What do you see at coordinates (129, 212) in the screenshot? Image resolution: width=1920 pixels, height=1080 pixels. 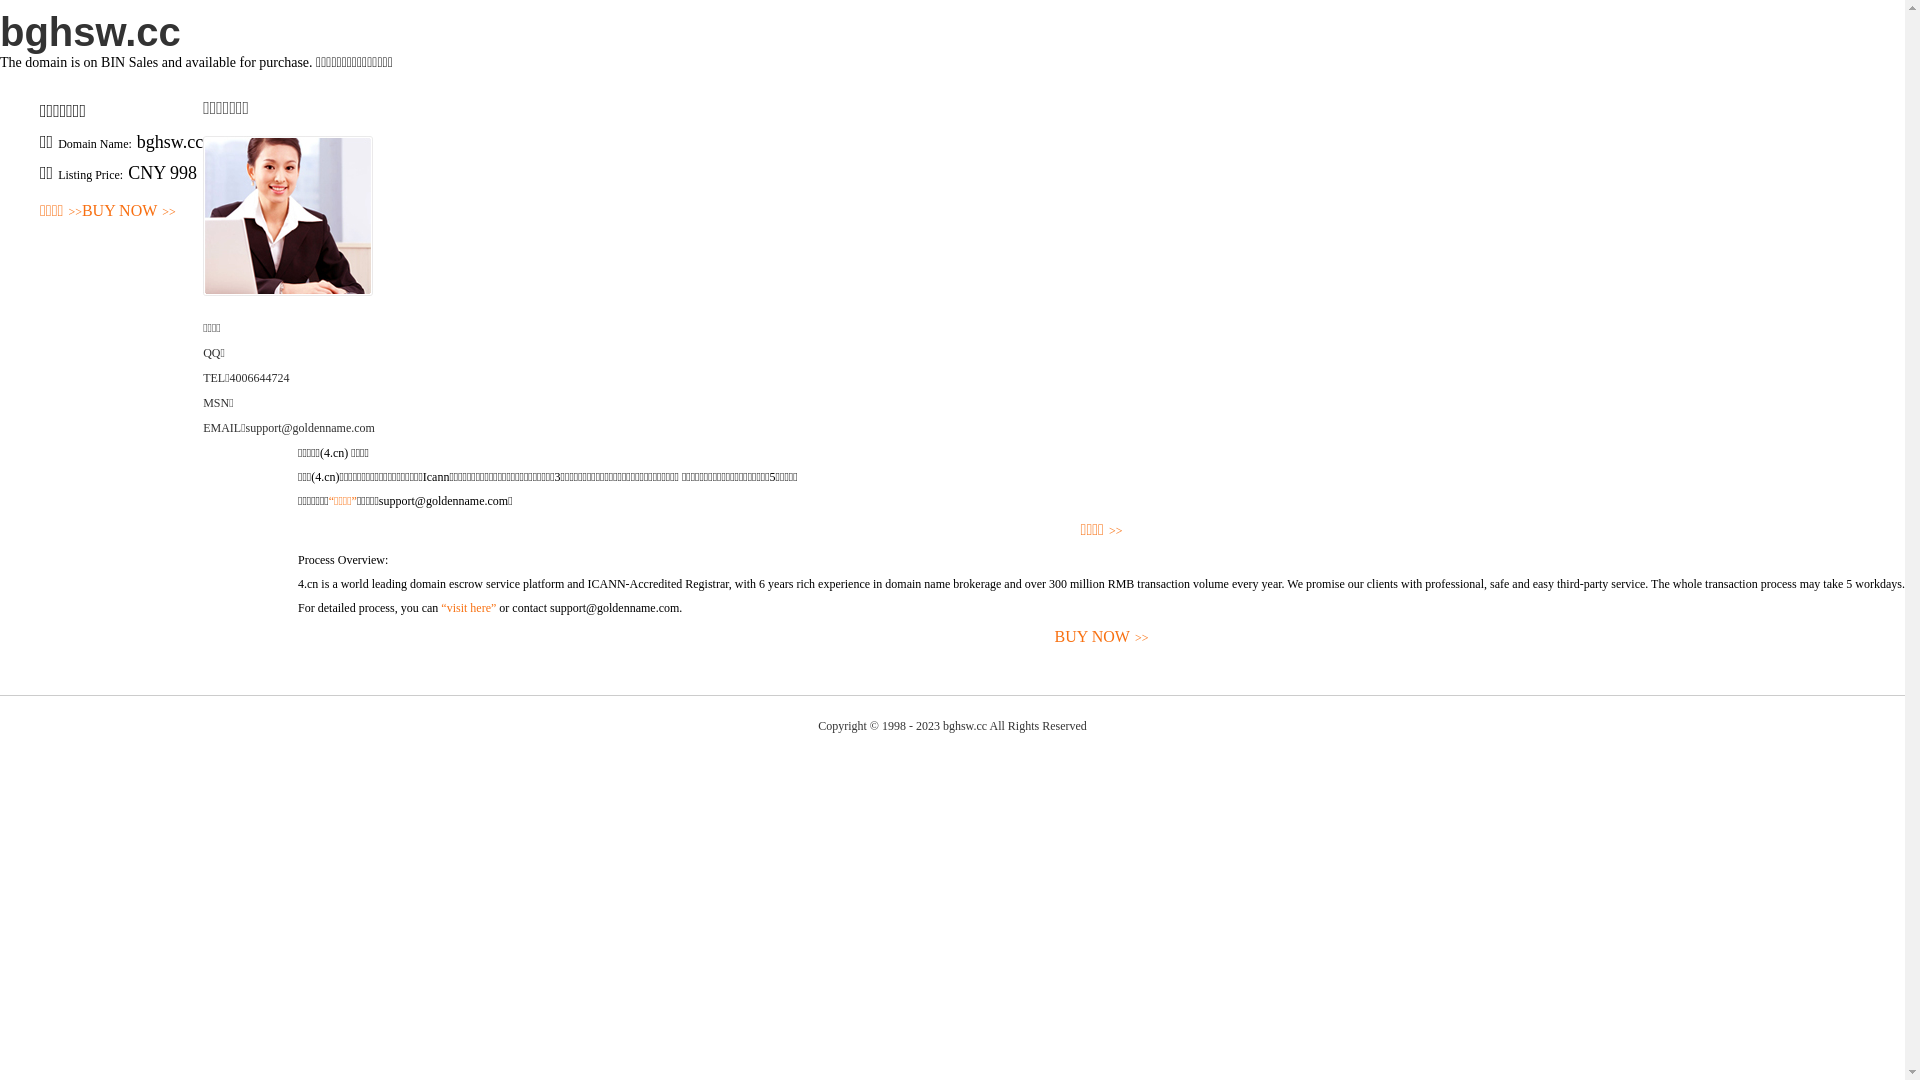 I see `BUY NOW>>` at bounding box center [129, 212].